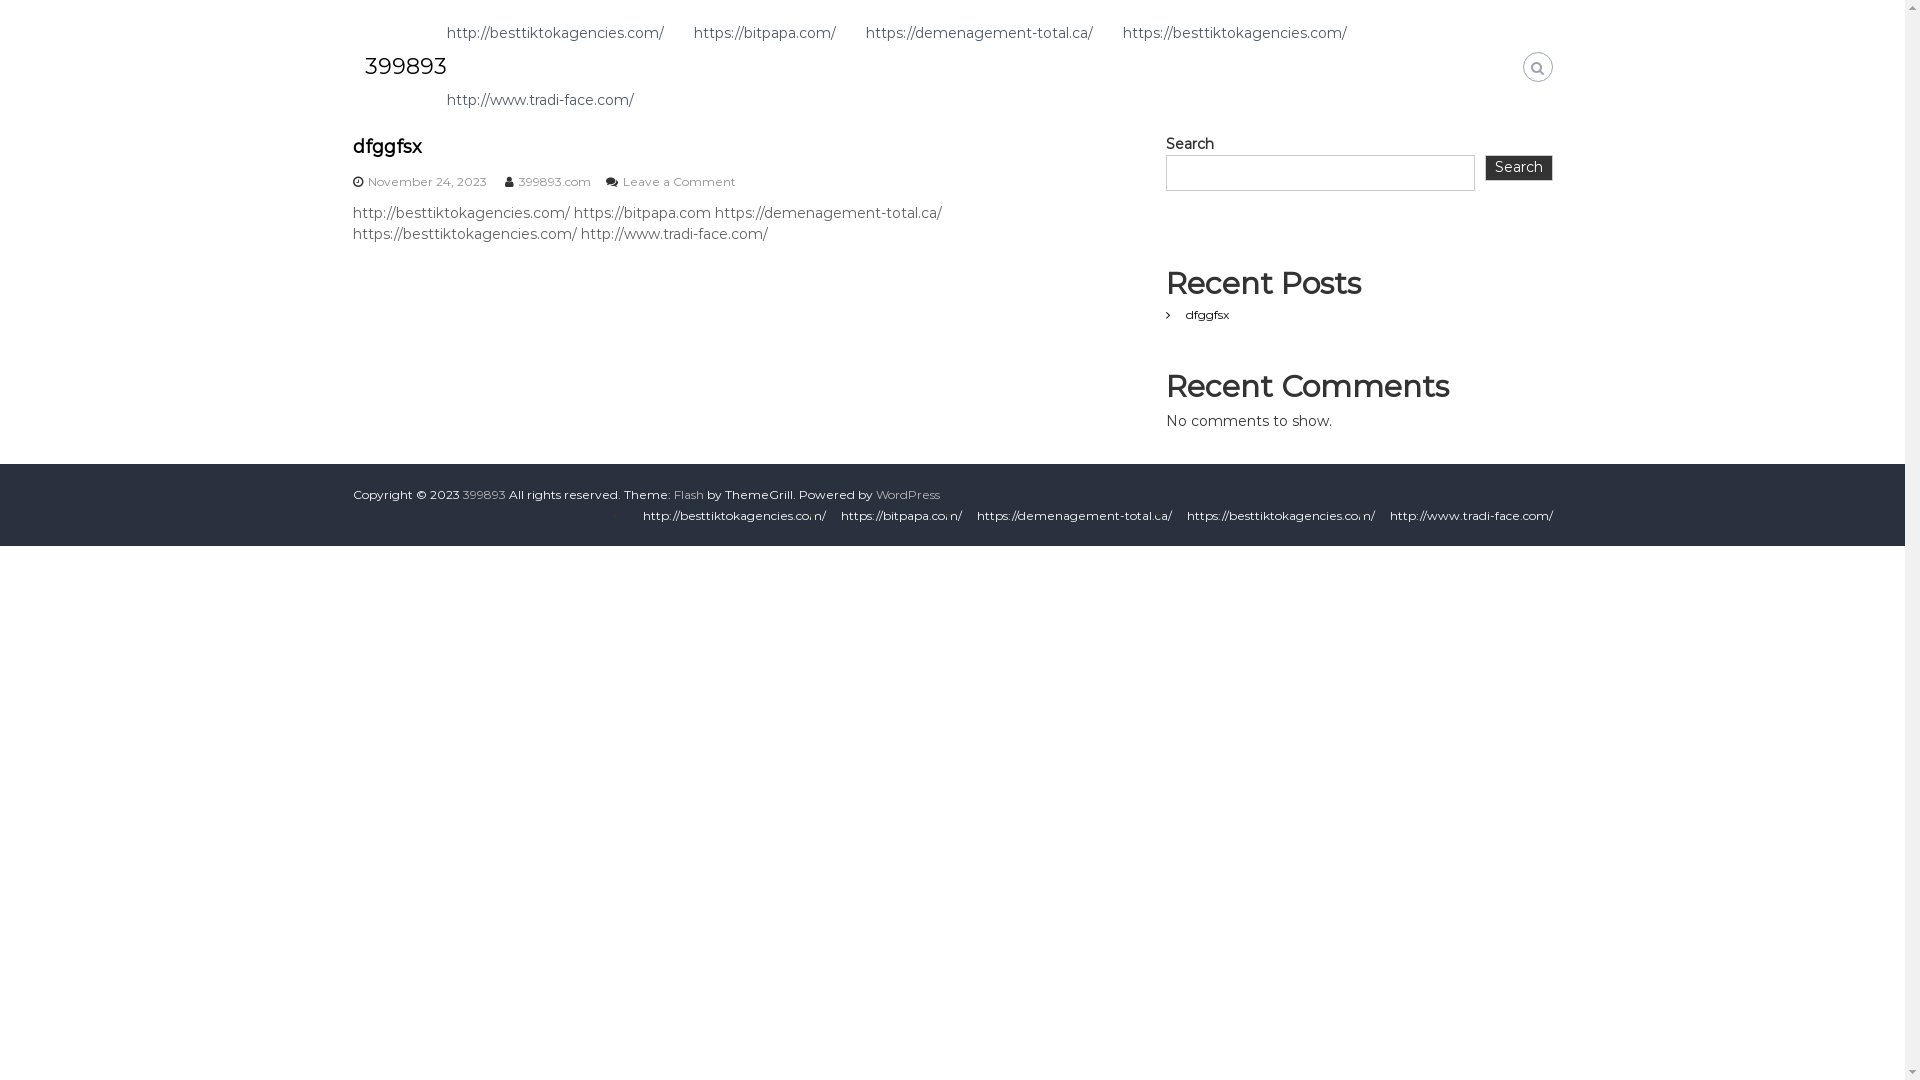 This screenshot has width=1920, height=1080. Describe the element at coordinates (1519, 168) in the screenshot. I see `Search` at that location.